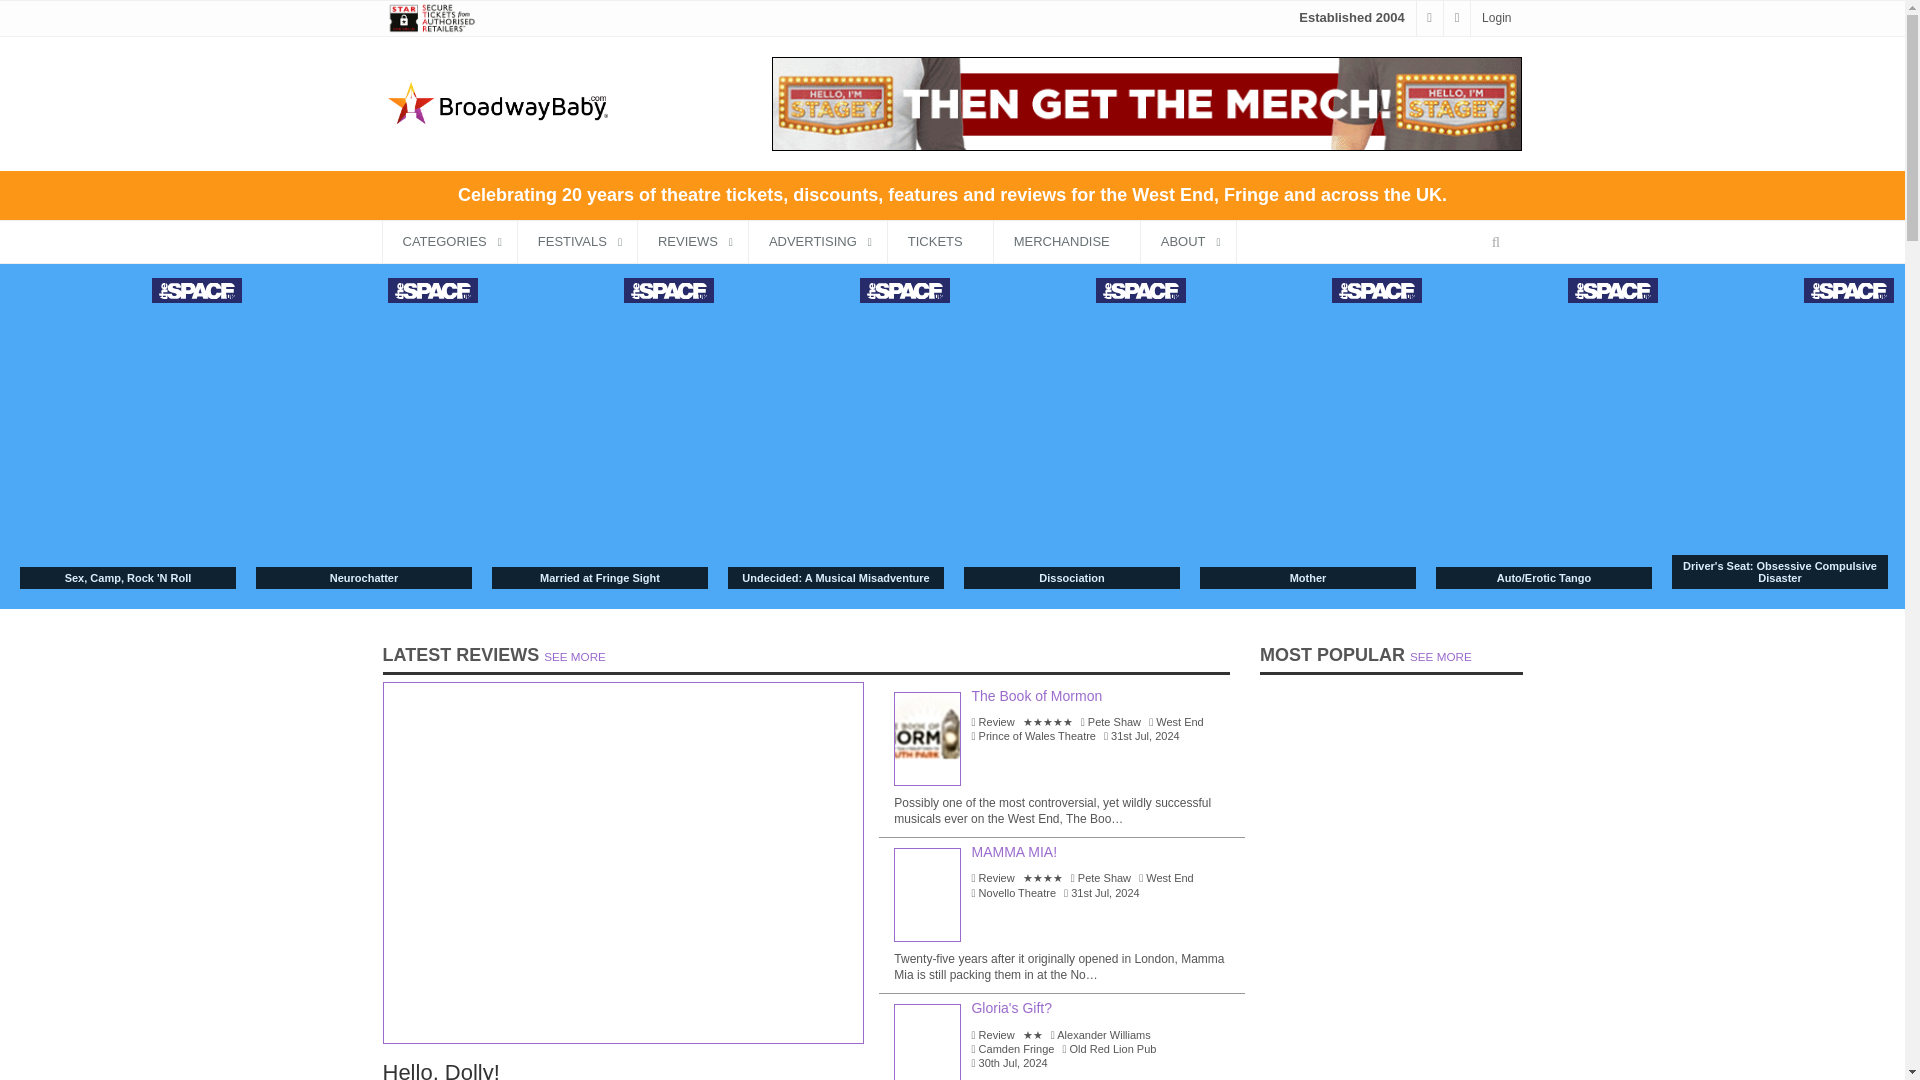 This screenshot has height=1080, width=1920. Describe the element at coordinates (449, 242) in the screenshot. I see `CATEGORIES` at that location.